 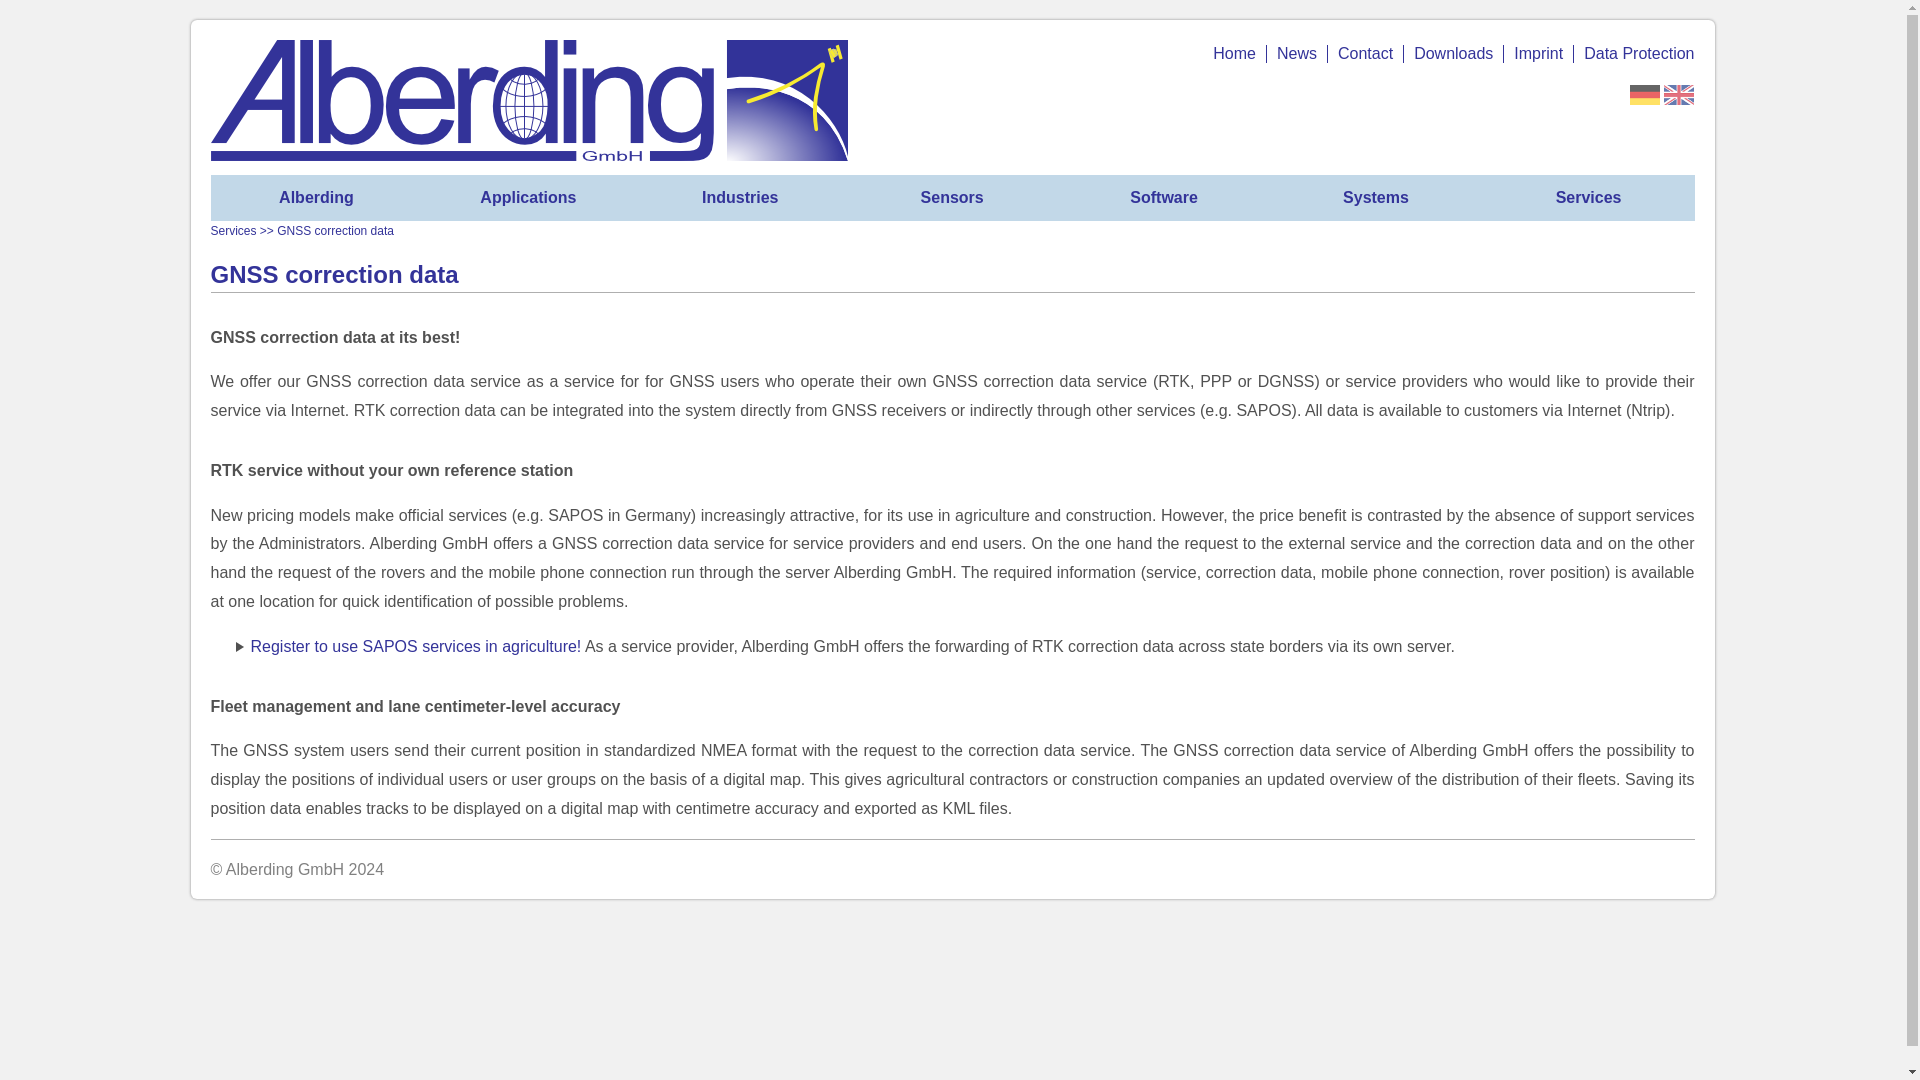 What do you see at coordinates (528, 198) in the screenshot?
I see `Applications` at bounding box center [528, 198].